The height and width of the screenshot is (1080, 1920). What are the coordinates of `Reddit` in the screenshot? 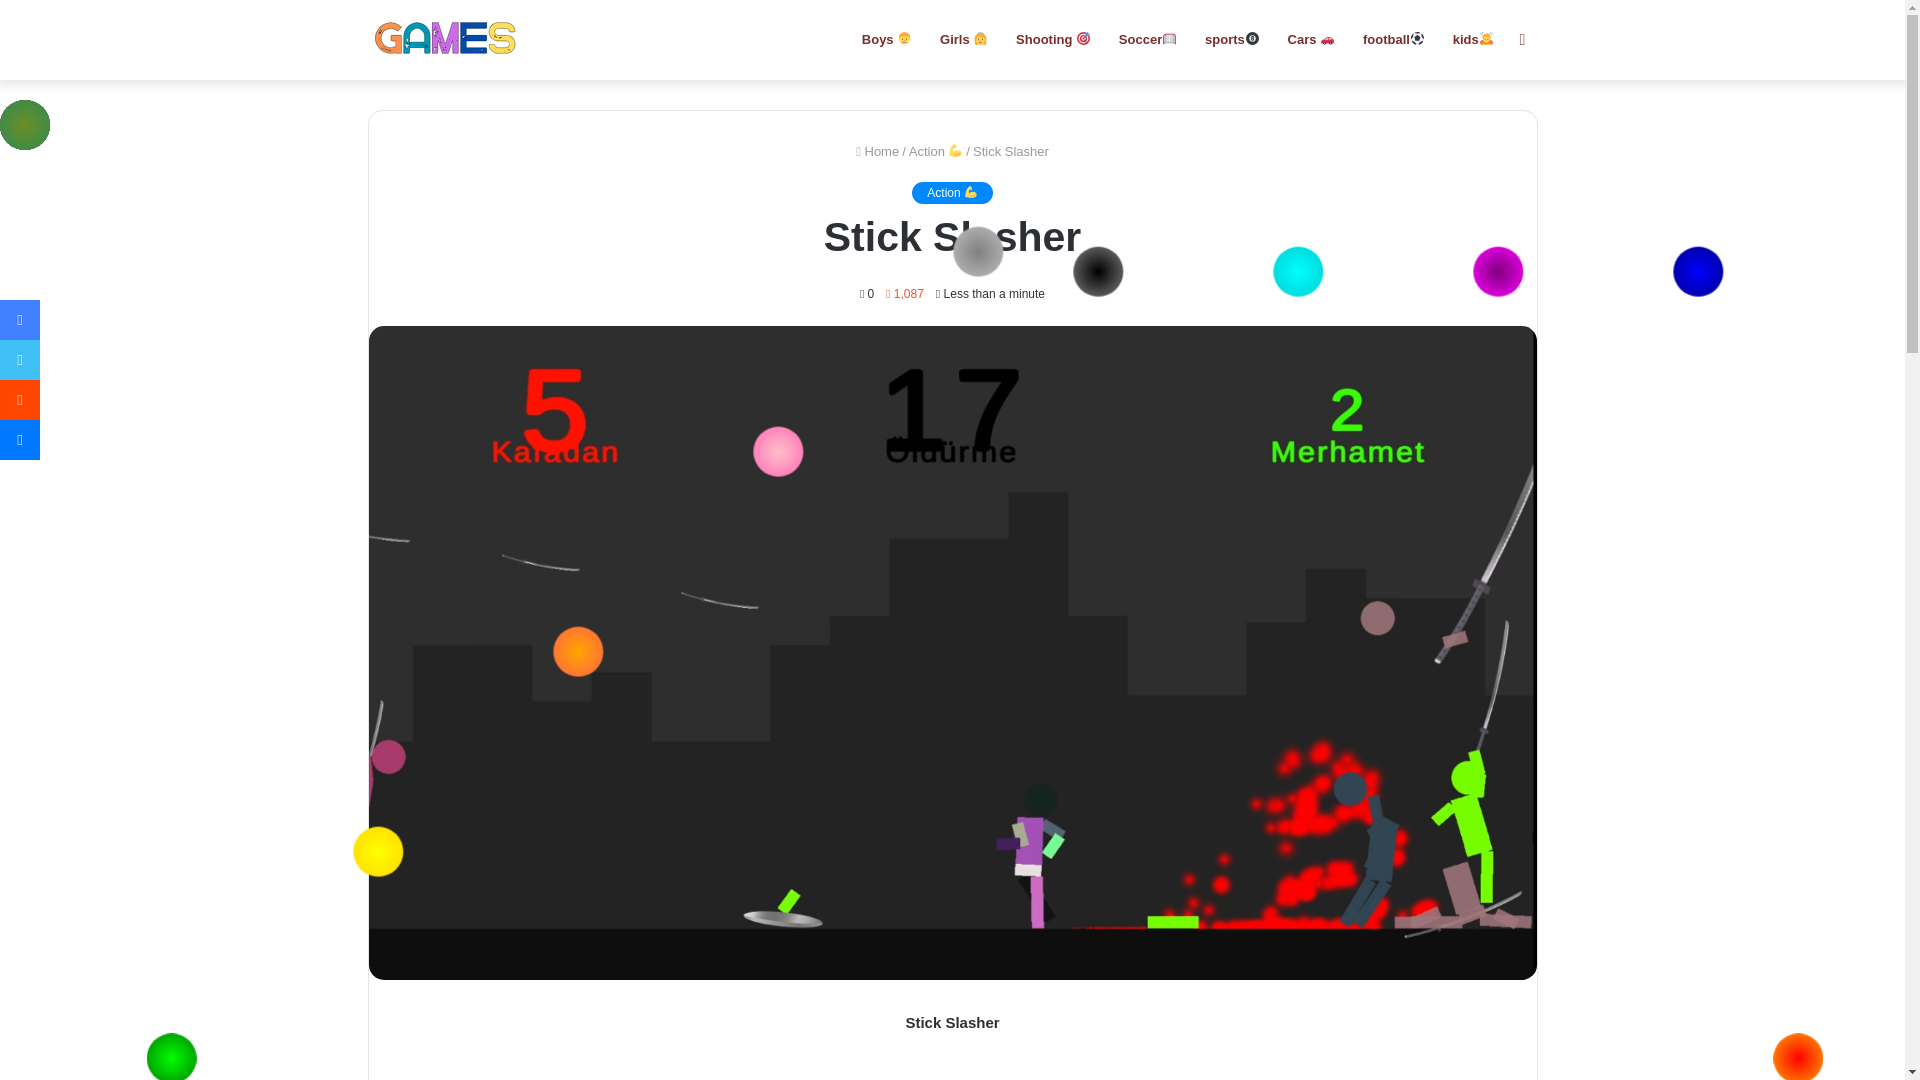 It's located at (20, 400).